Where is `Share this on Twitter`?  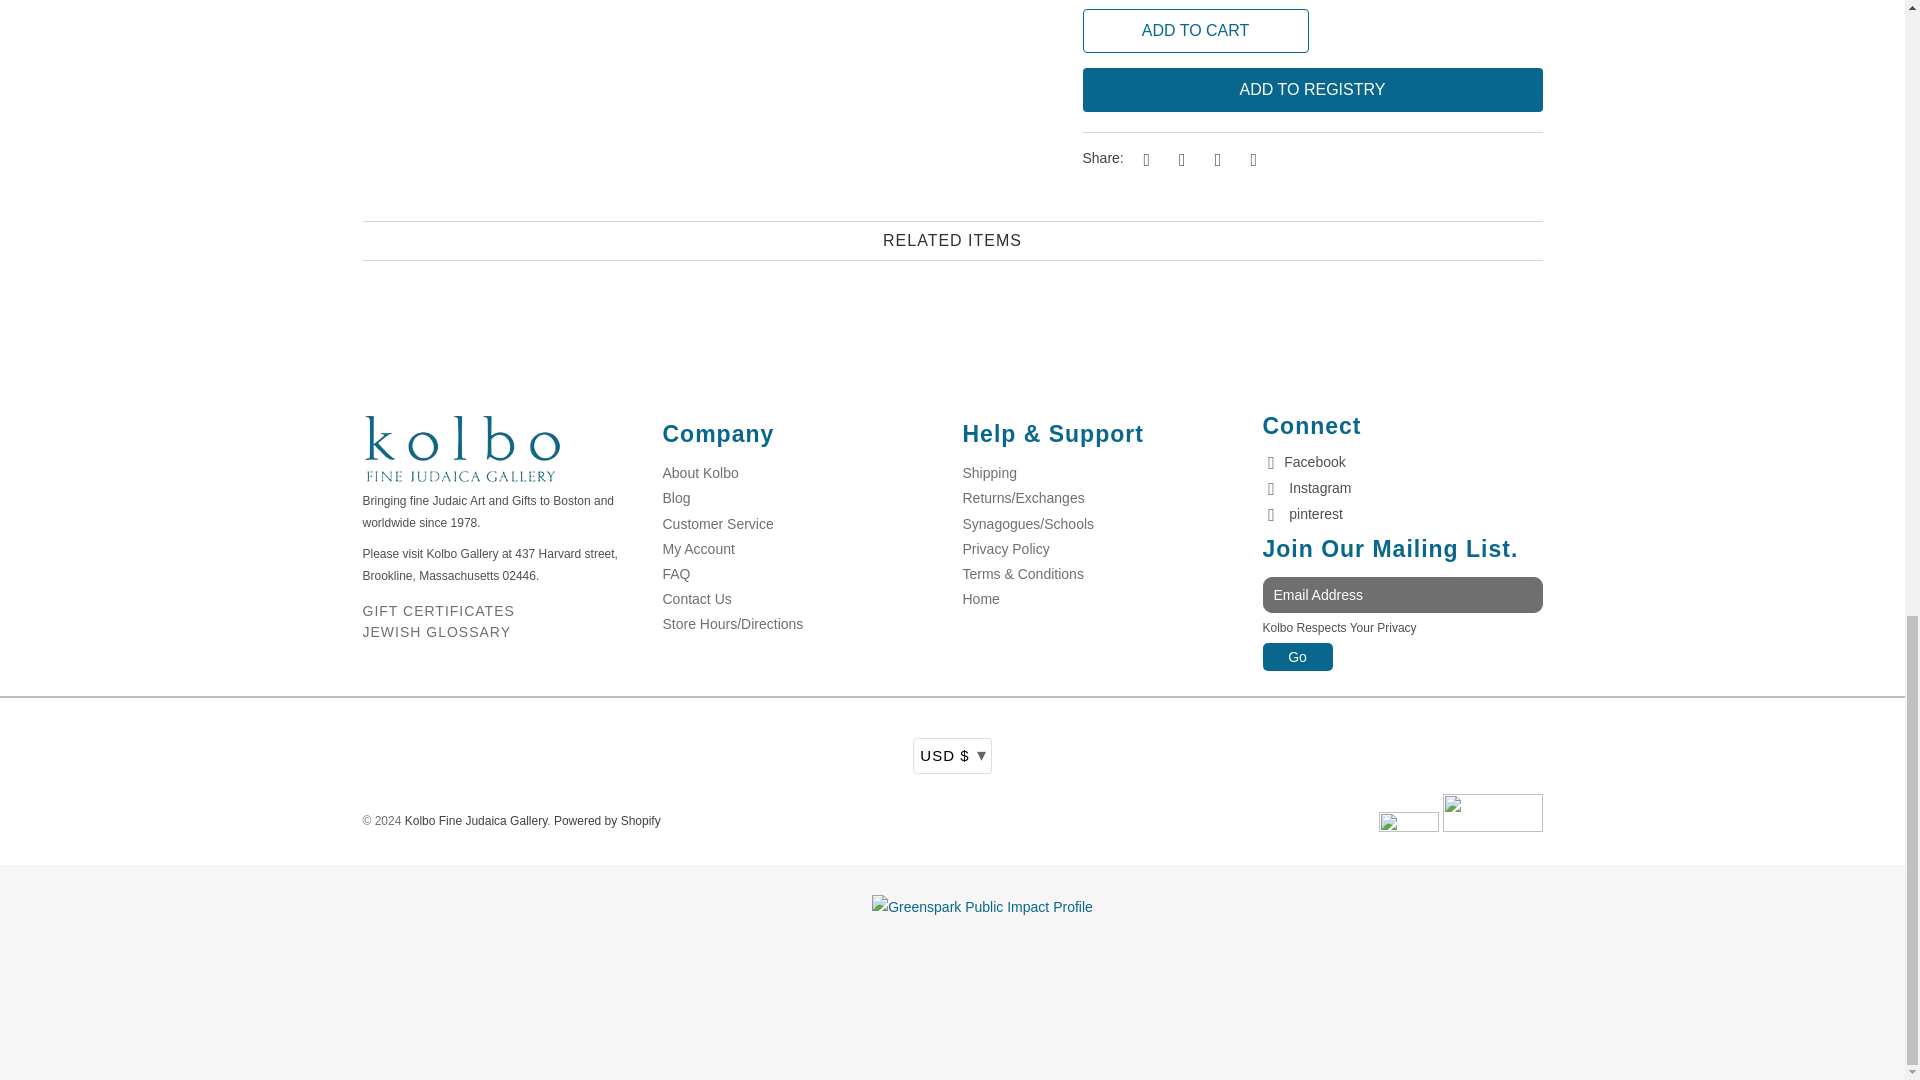 Share this on Twitter is located at coordinates (1144, 158).